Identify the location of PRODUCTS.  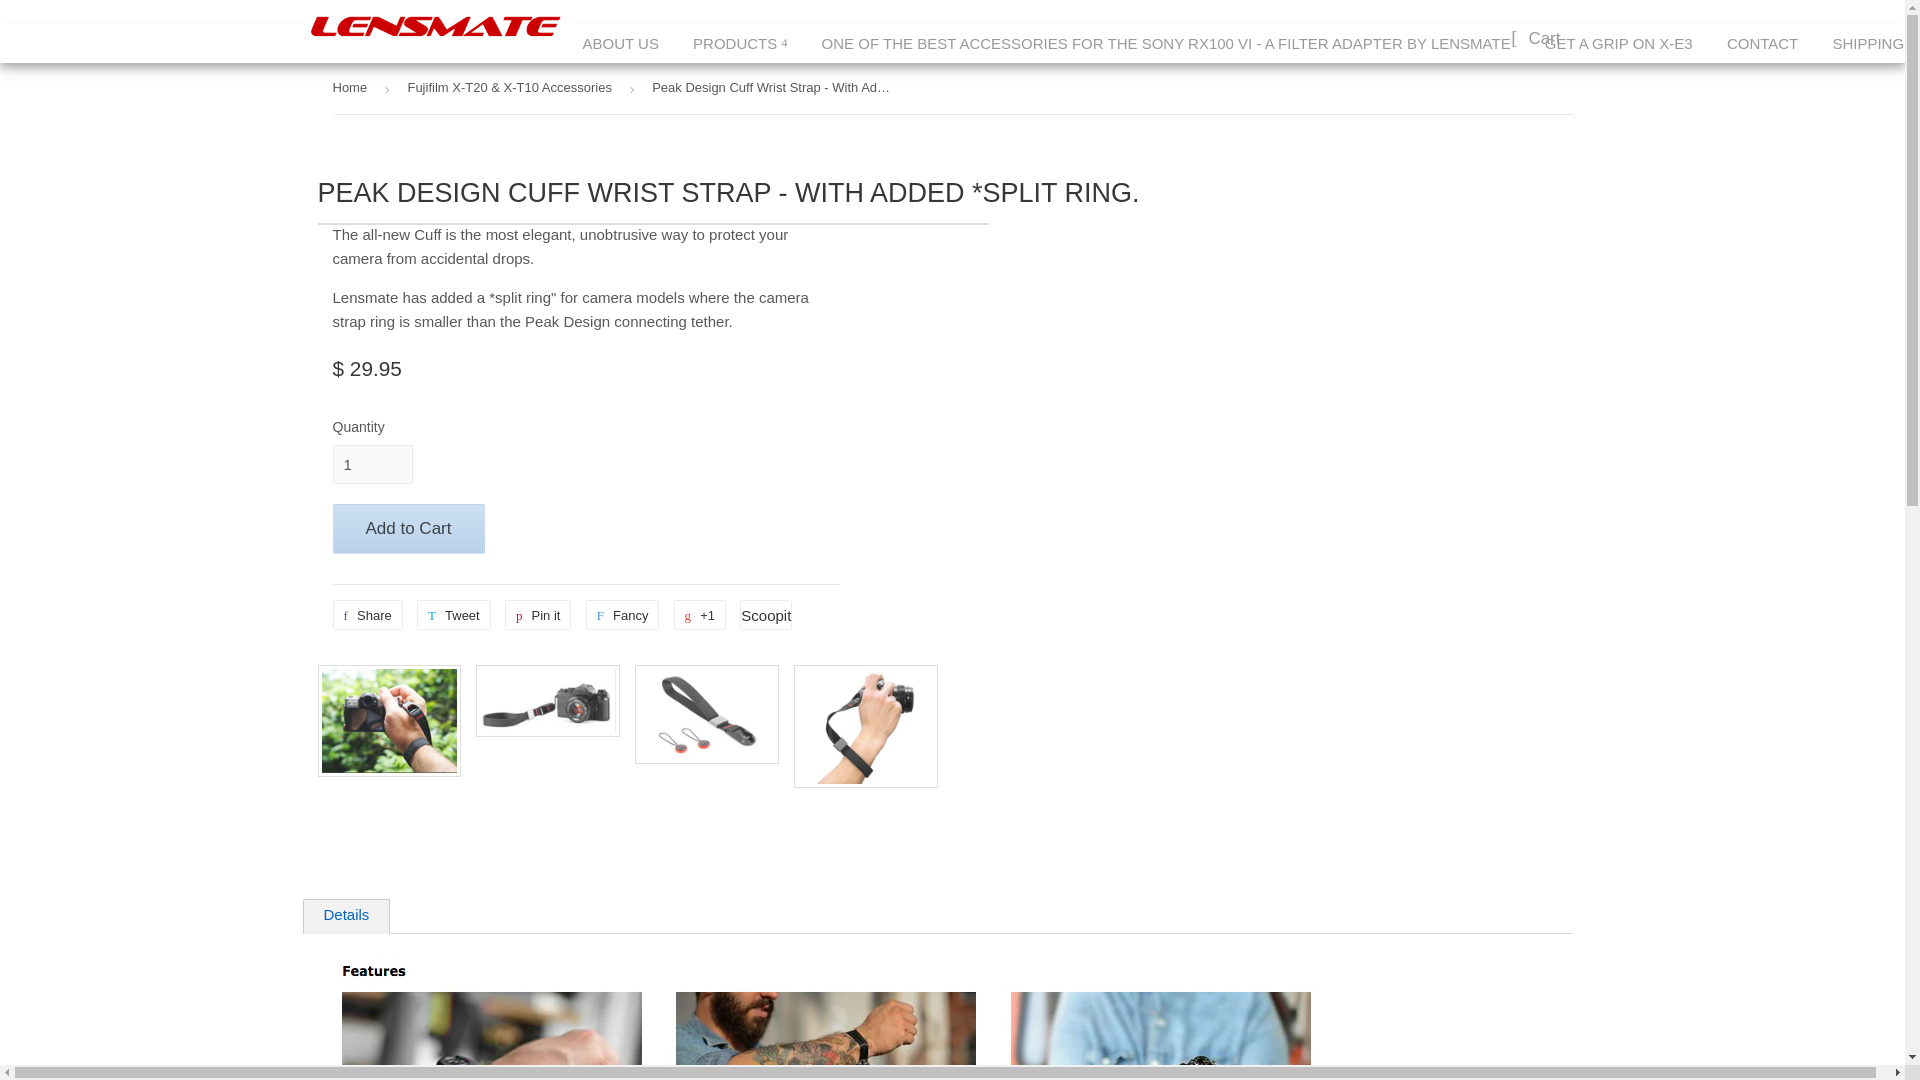
(740, 42).